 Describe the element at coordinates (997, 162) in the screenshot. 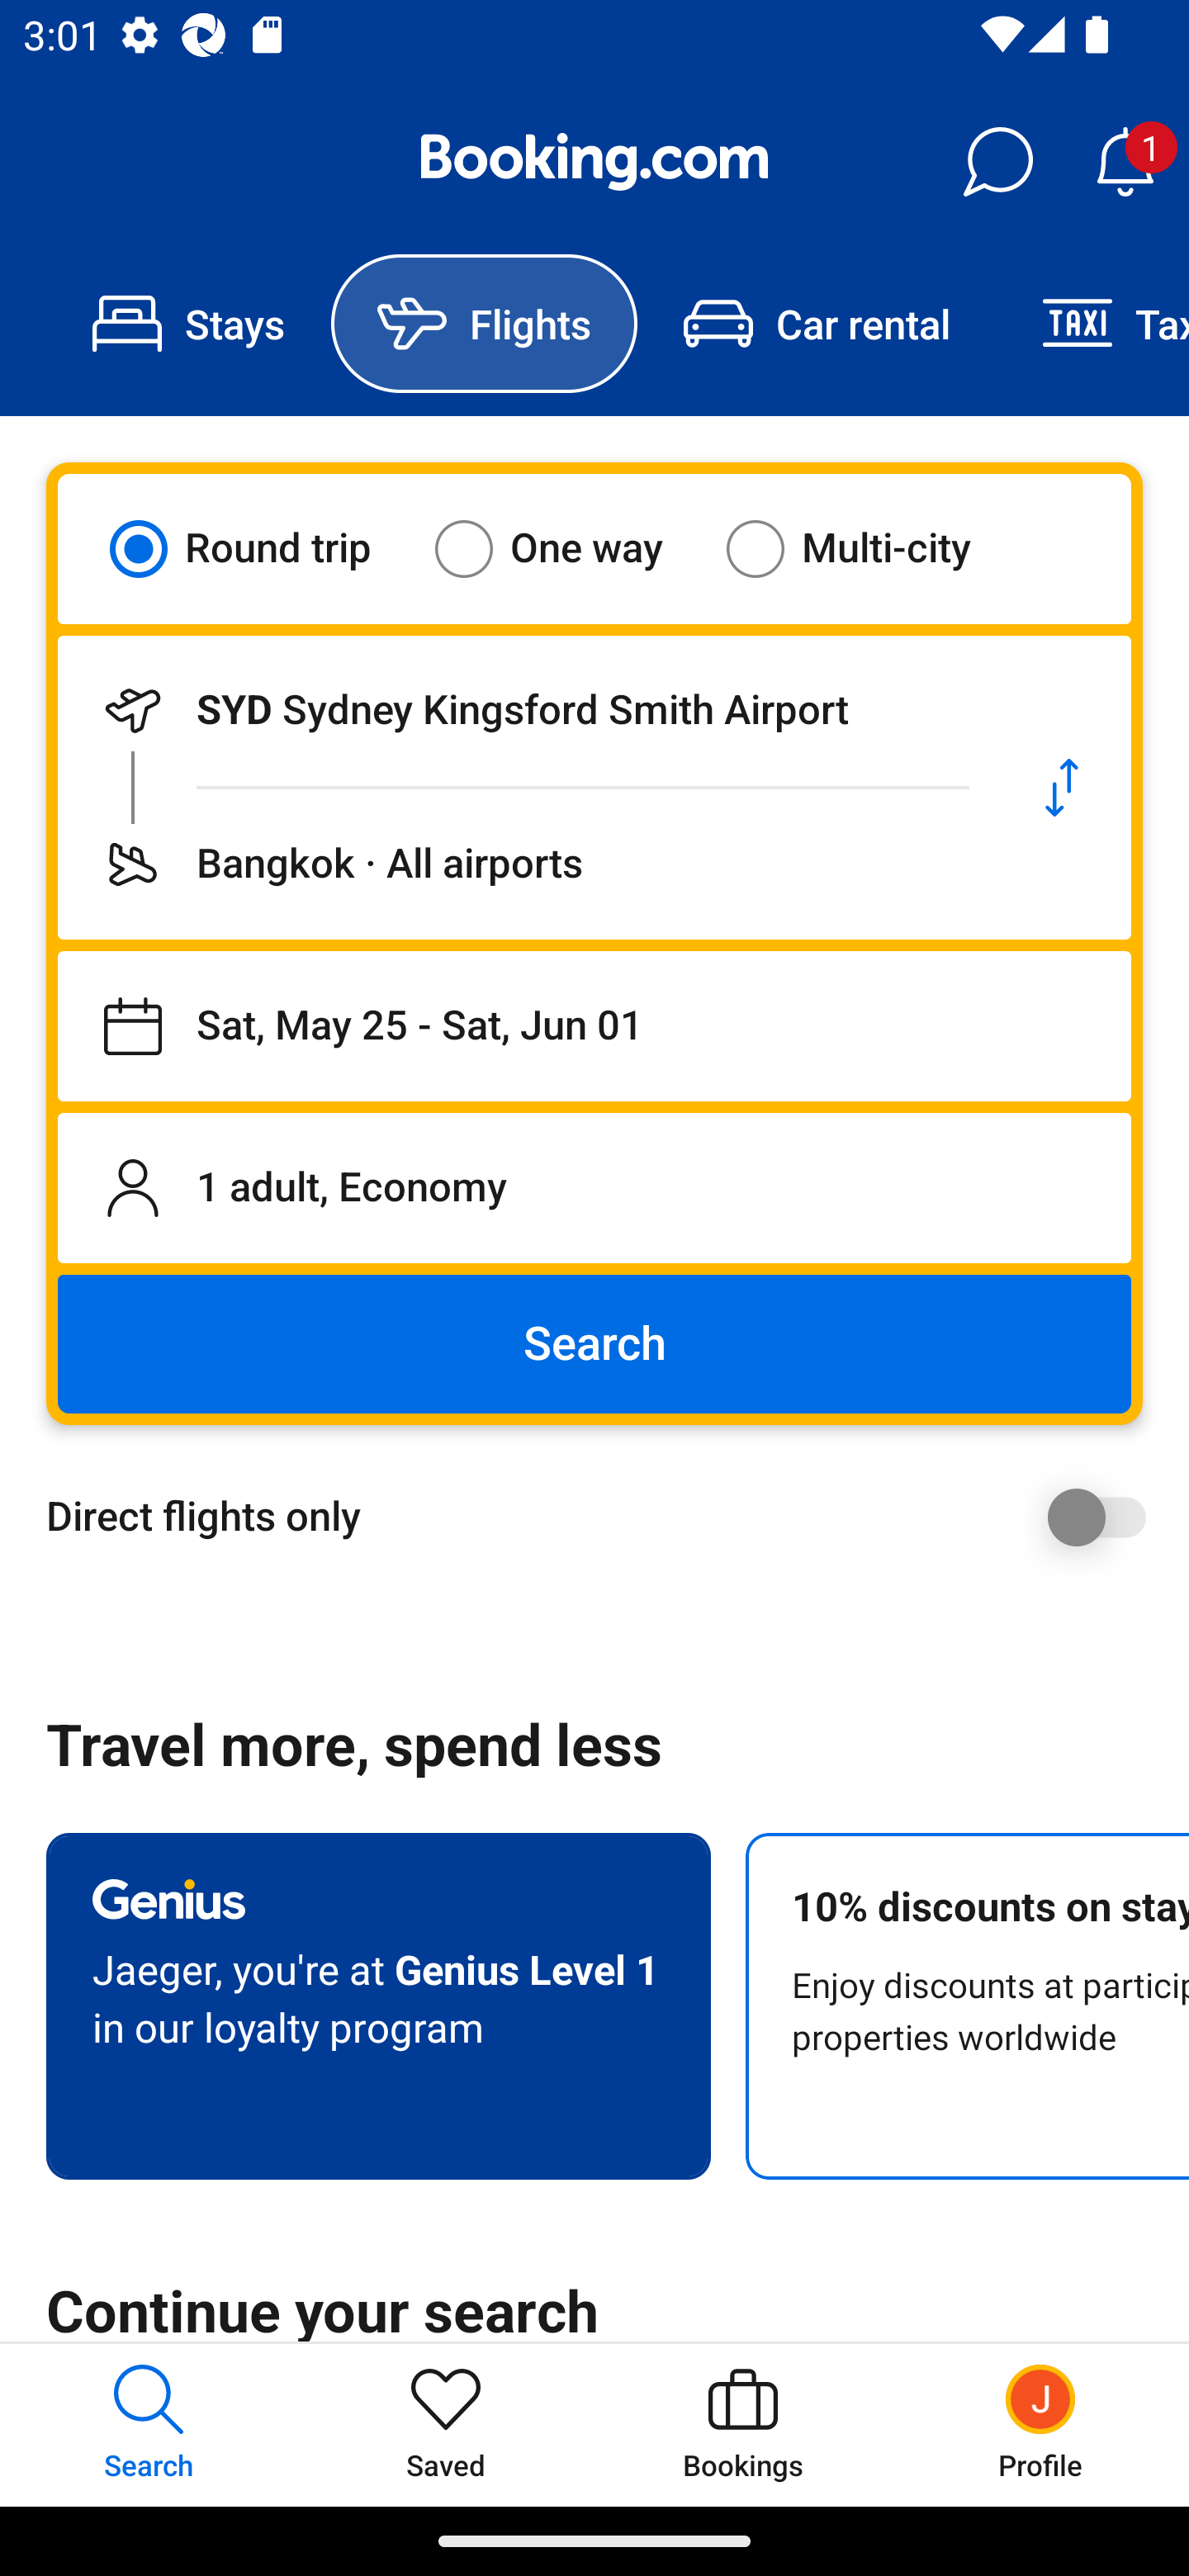

I see `Messages` at that location.